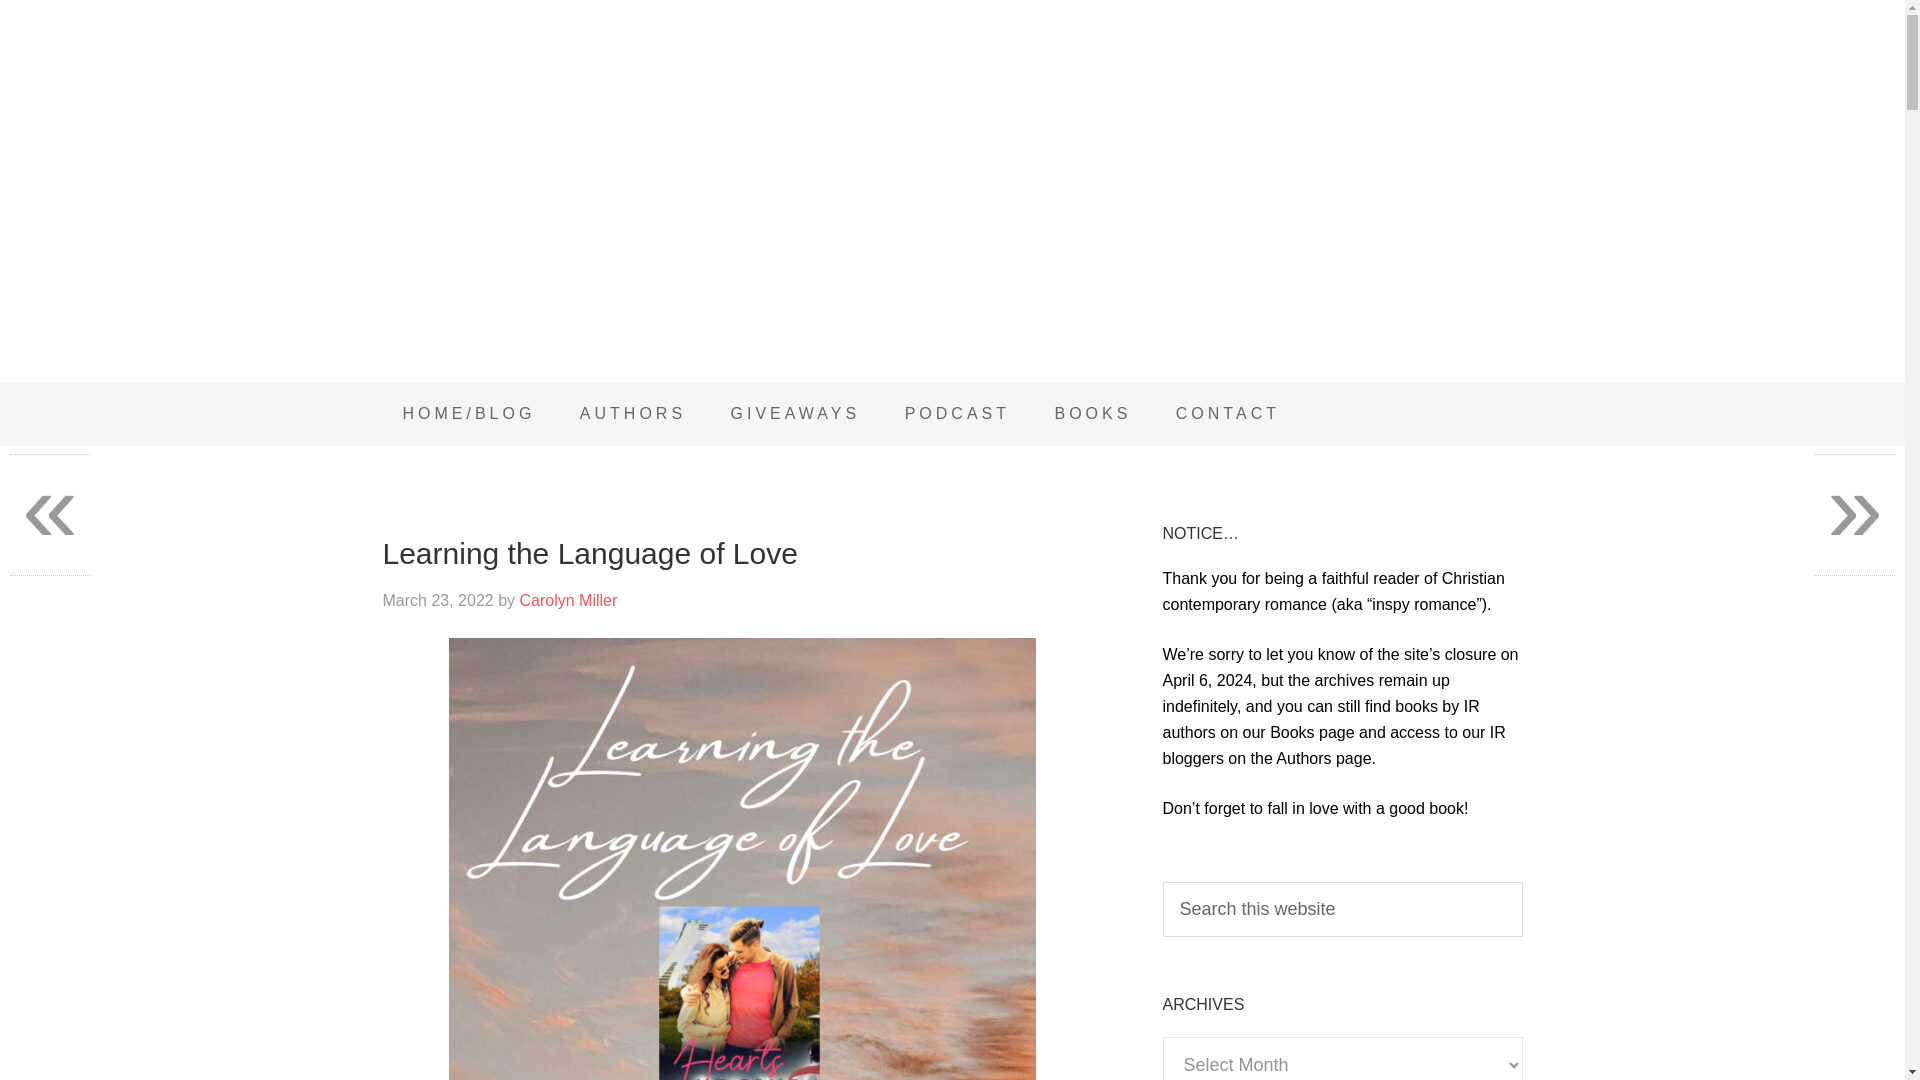 This screenshot has height=1080, width=1920. What do you see at coordinates (1092, 414) in the screenshot?
I see `BOOKS` at bounding box center [1092, 414].